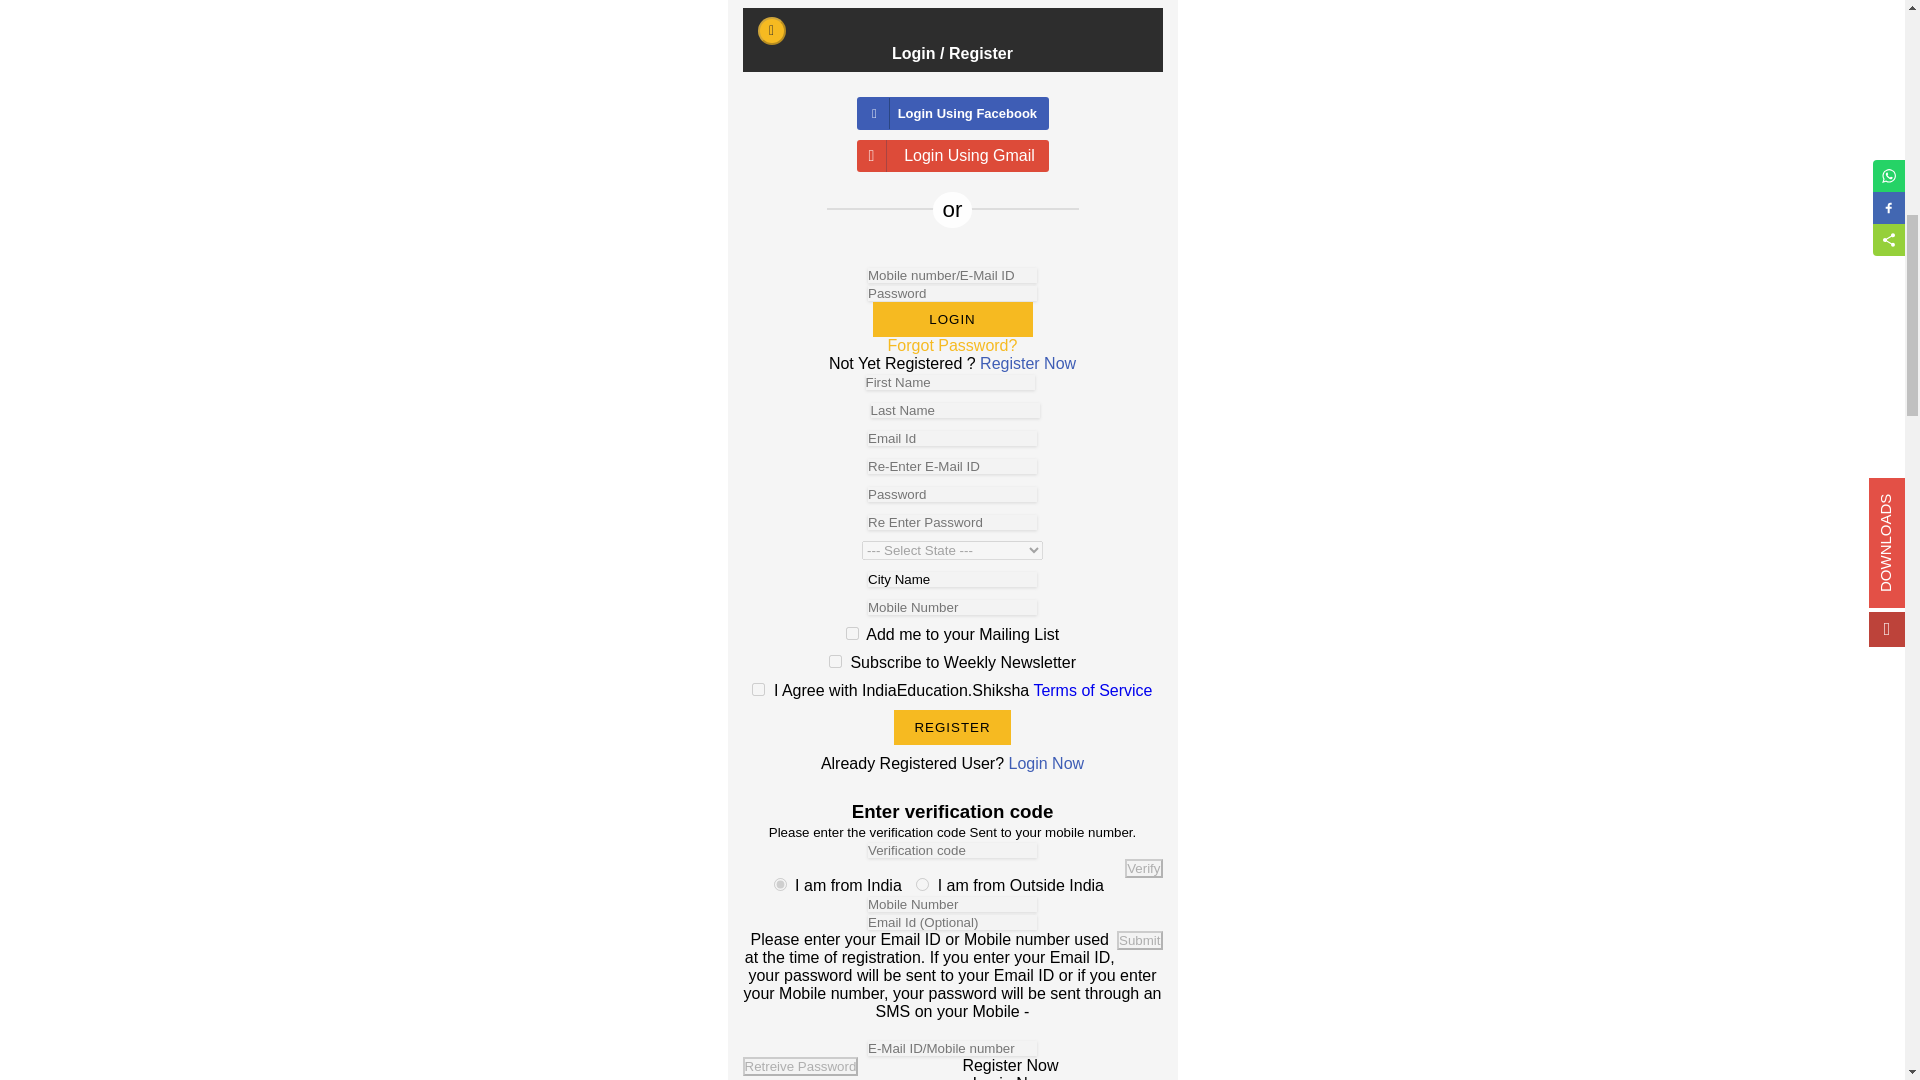 This screenshot has width=1920, height=1080. What do you see at coordinates (836, 661) in the screenshot?
I see `on` at bounding box center [836, 661].